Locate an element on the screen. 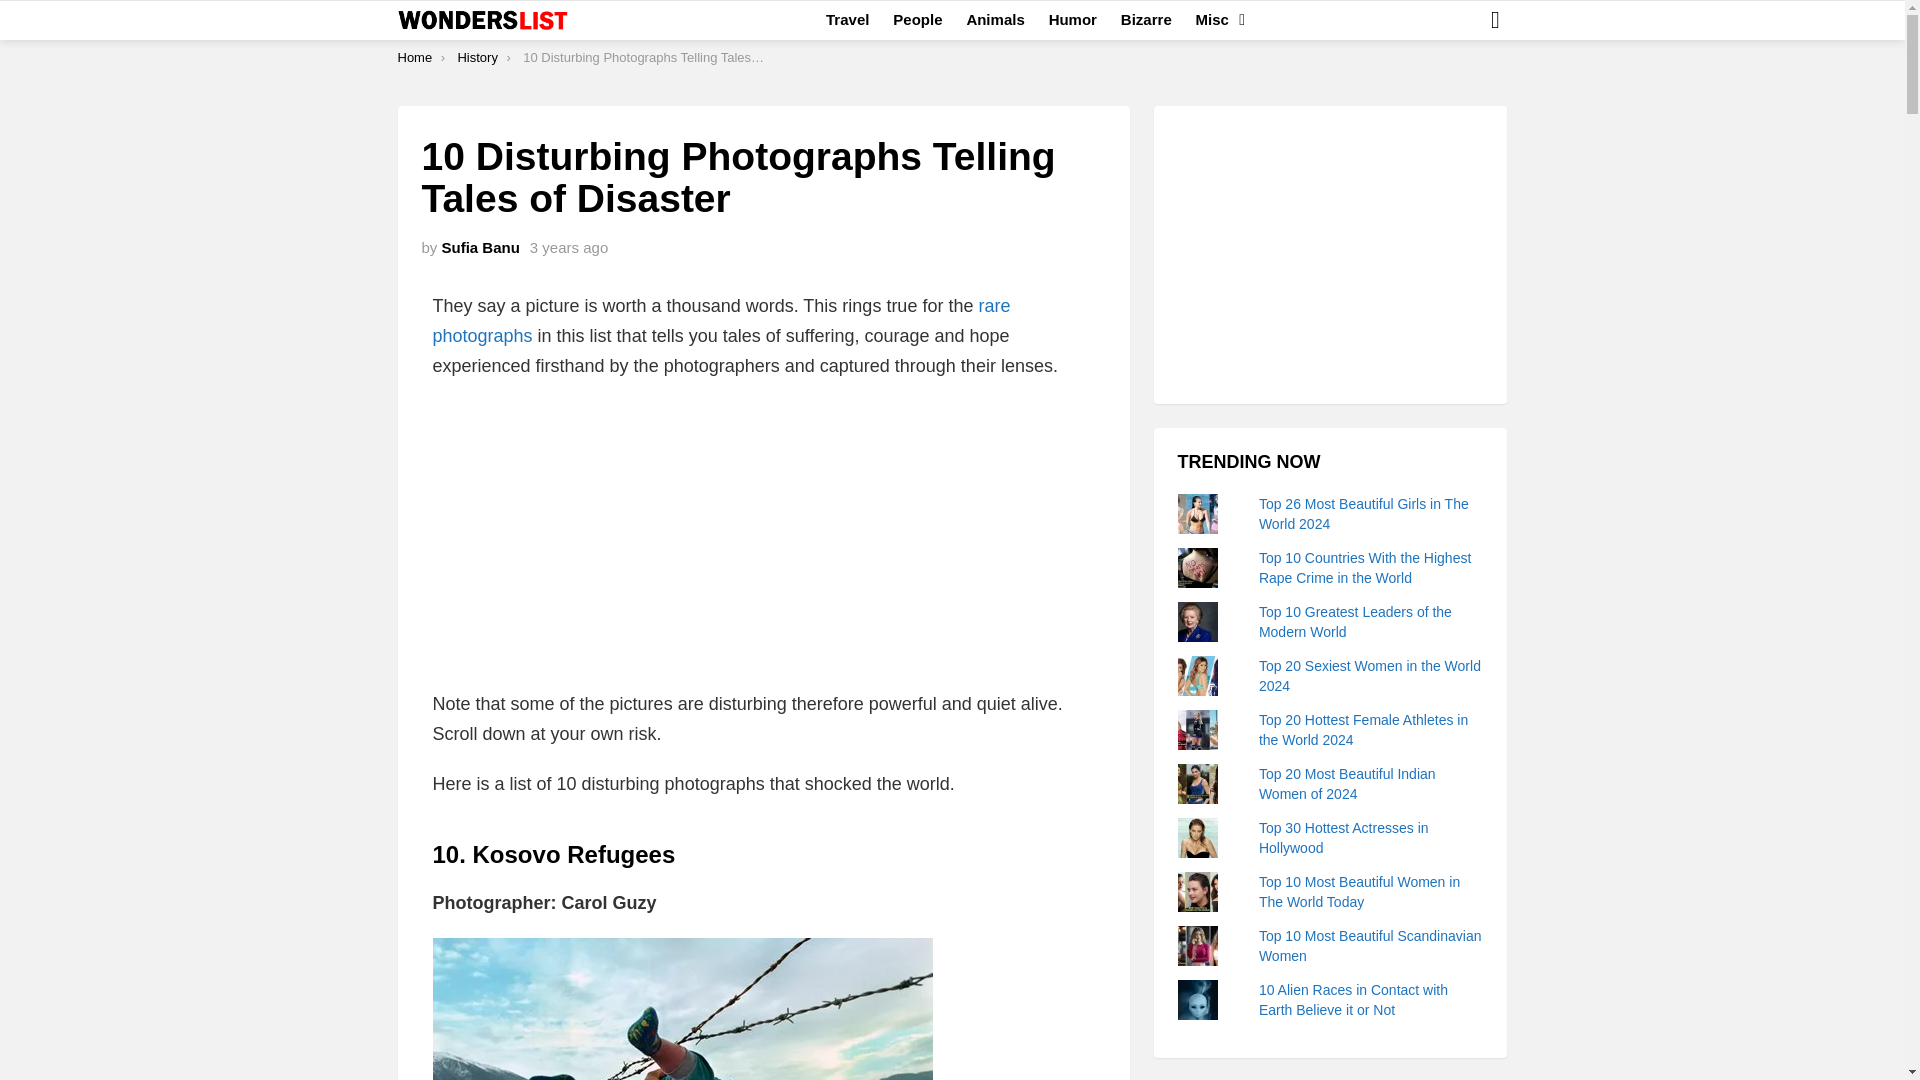 The height and width of the screenshot is (1080, 1920). rare photographs is located at coordinates (720, 320).